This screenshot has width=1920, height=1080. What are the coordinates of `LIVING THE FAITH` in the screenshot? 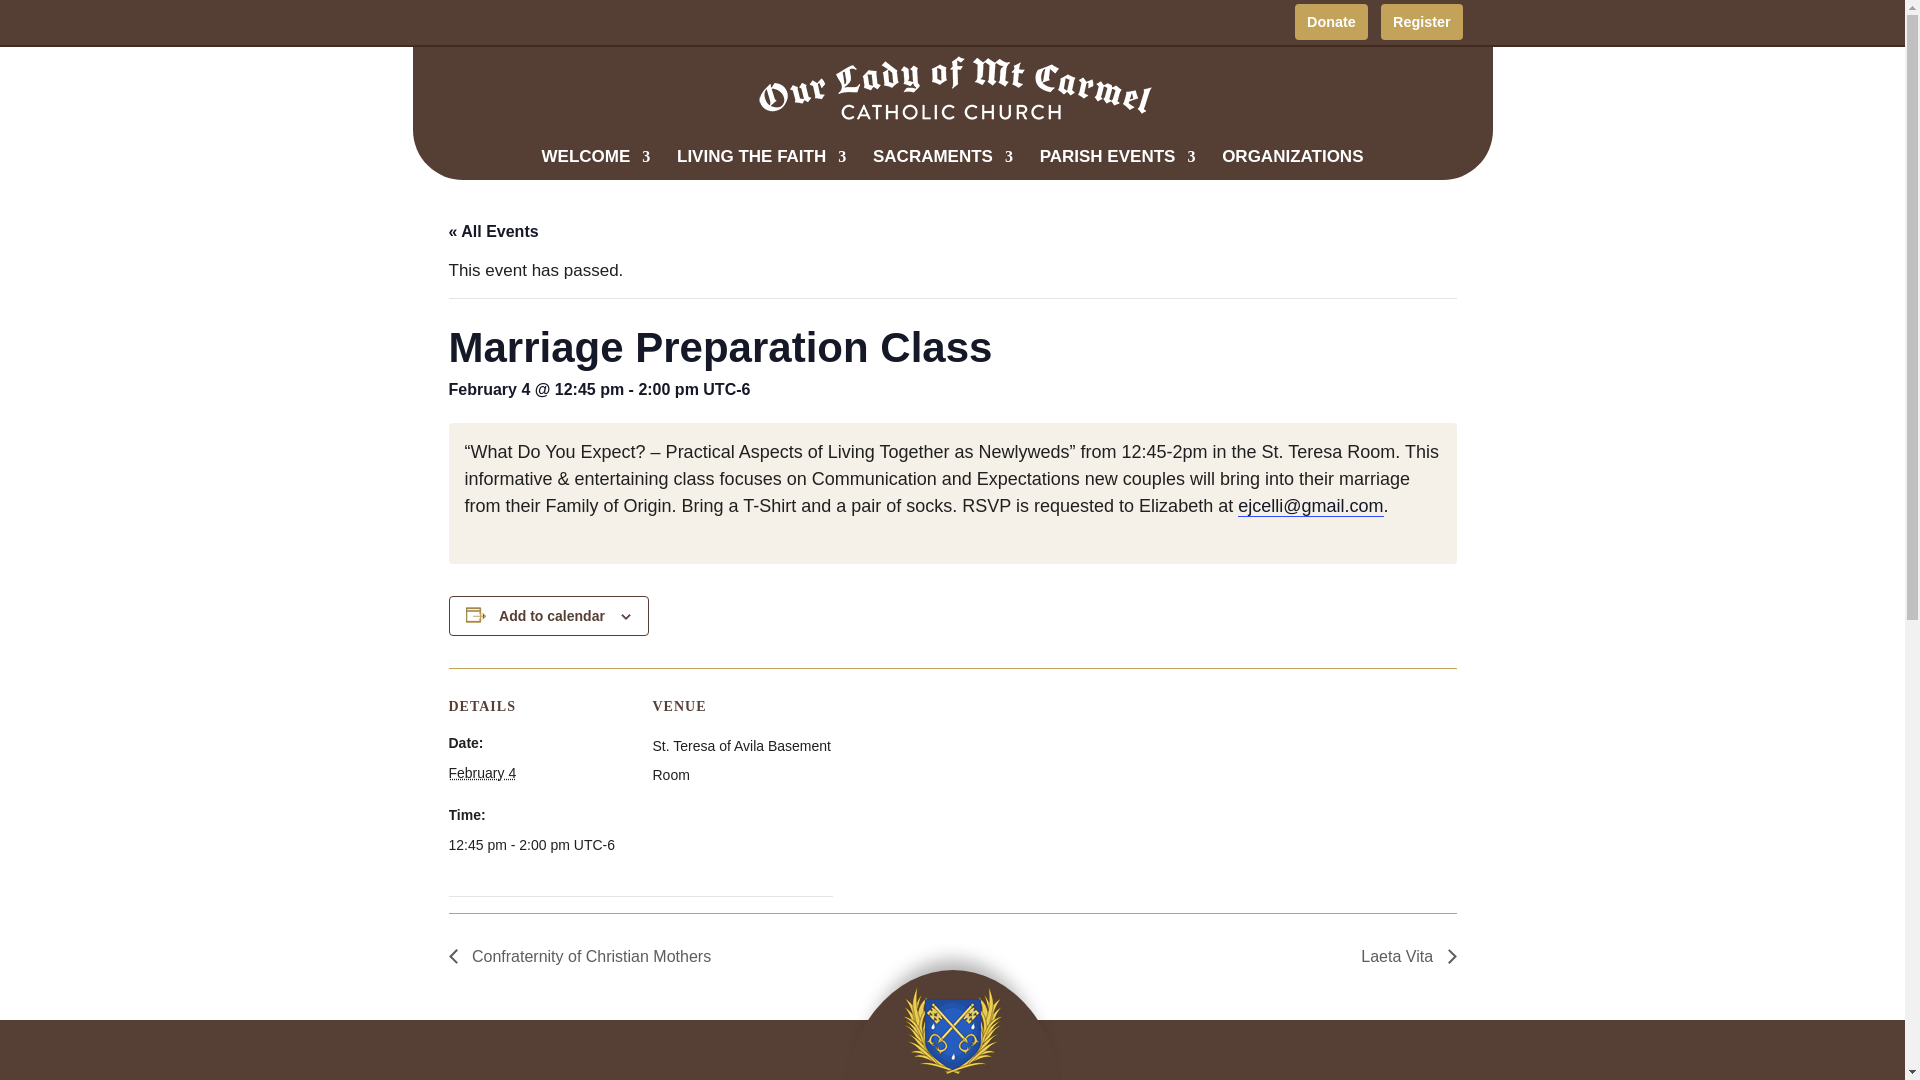 It's located at (762, 165).